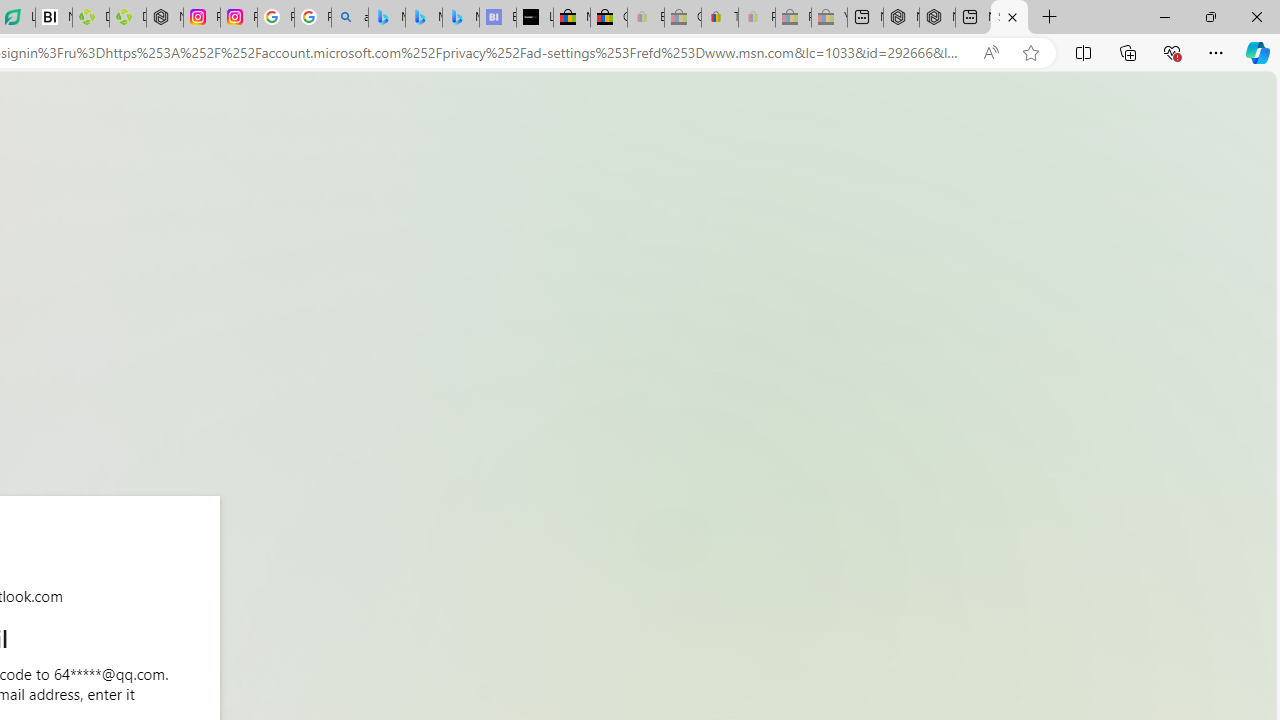 This screenshot has width=1280, height=720. I want to click on Yard, Garden & Outdoor Living - Sleeping, so click(829, 18).